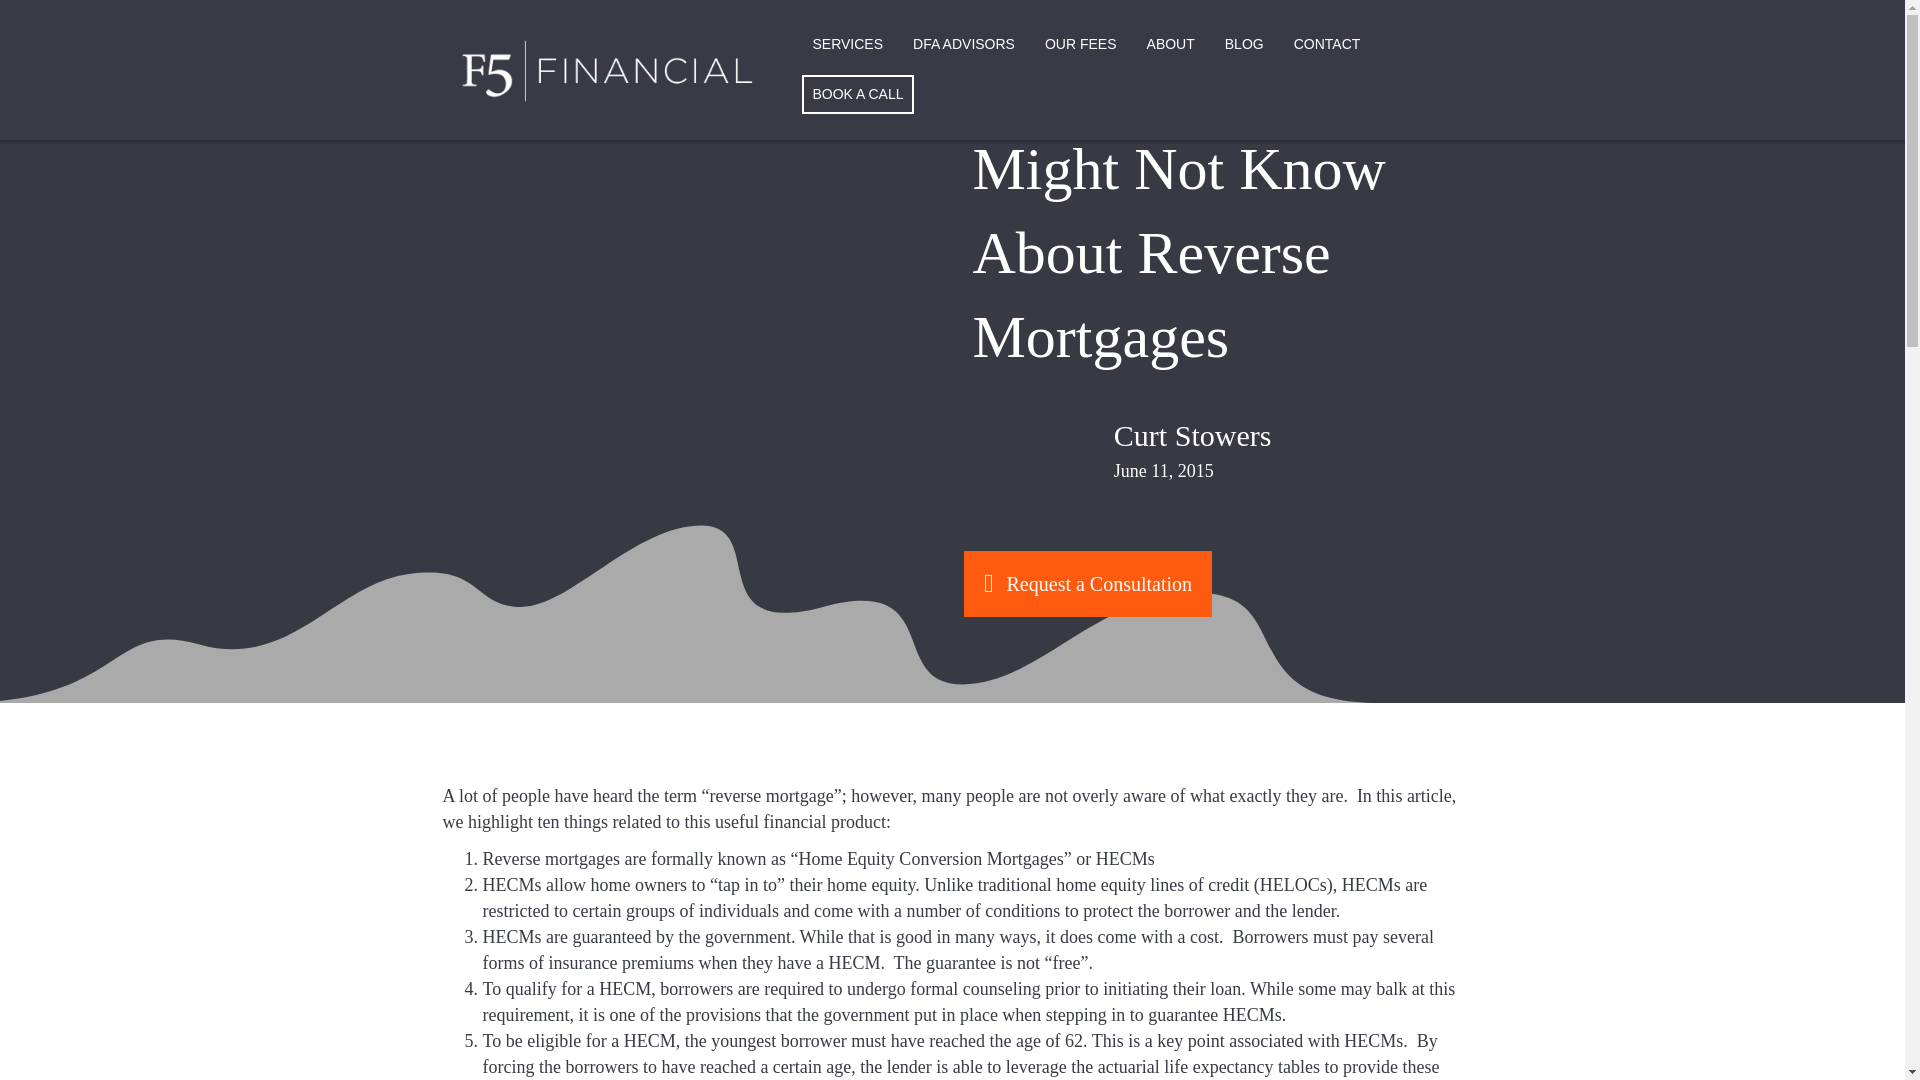  Describe the element at coordinates (858, 94) in the screenshot. I see `BOOK A CALL` at that location.